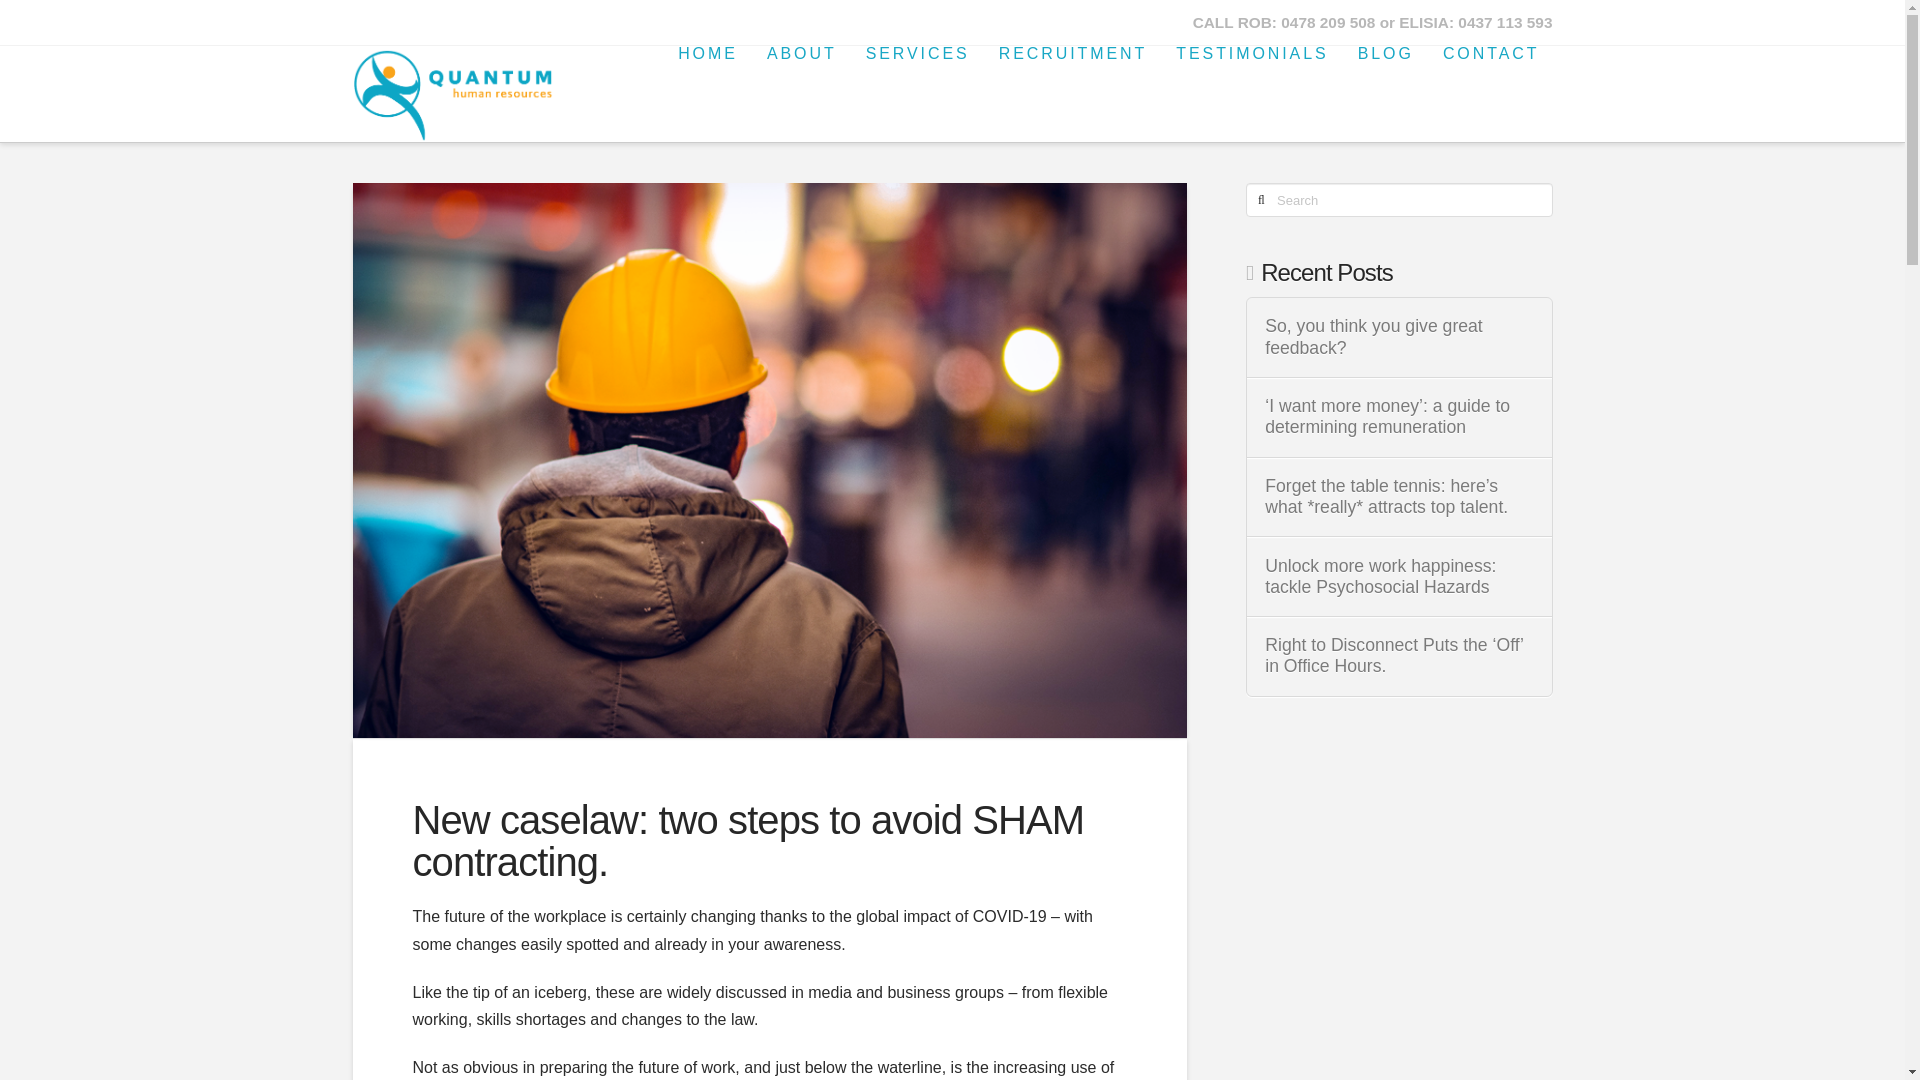 The image size is (1920, 1080). Describe the element at coordinates (800, 91) in the screenshot. I see `ABOUT` at that location.